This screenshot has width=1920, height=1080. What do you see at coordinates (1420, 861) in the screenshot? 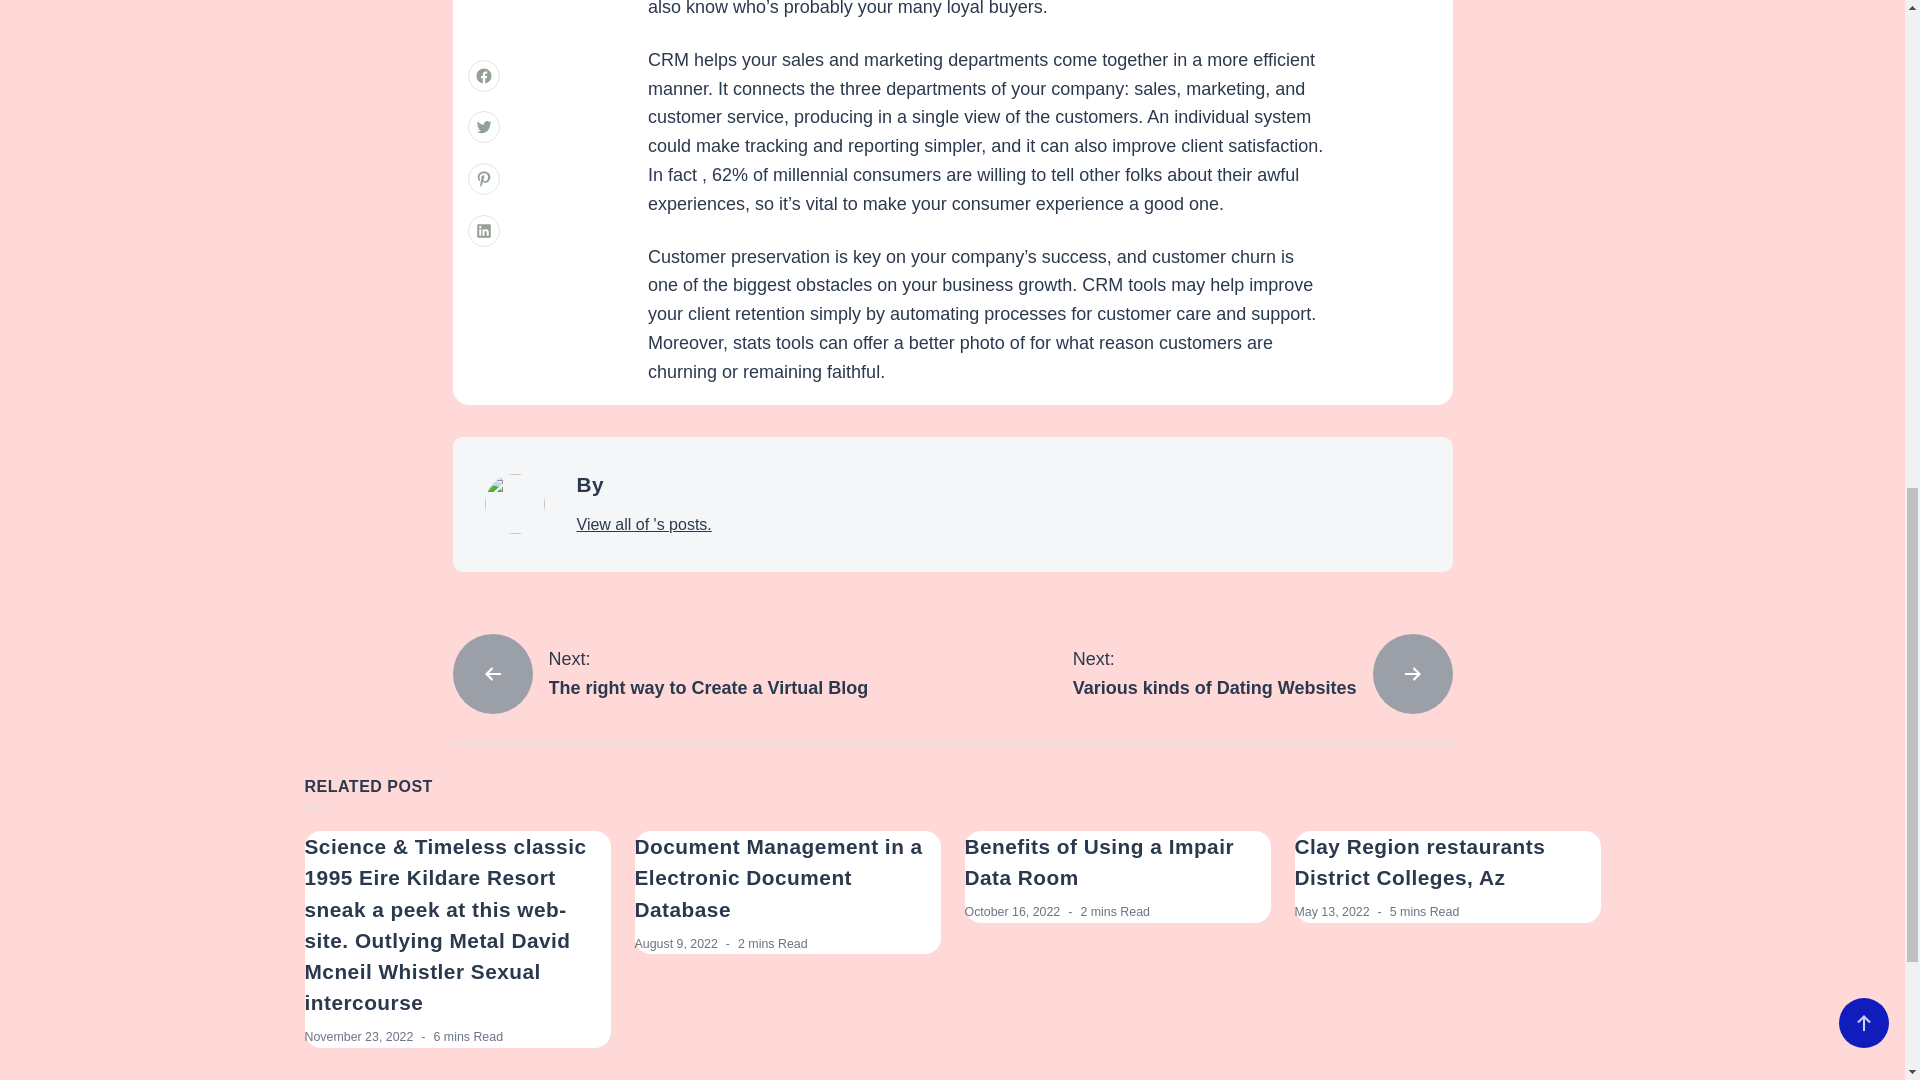
I see `November 23, 2022` at bounding box center [1420, 861].